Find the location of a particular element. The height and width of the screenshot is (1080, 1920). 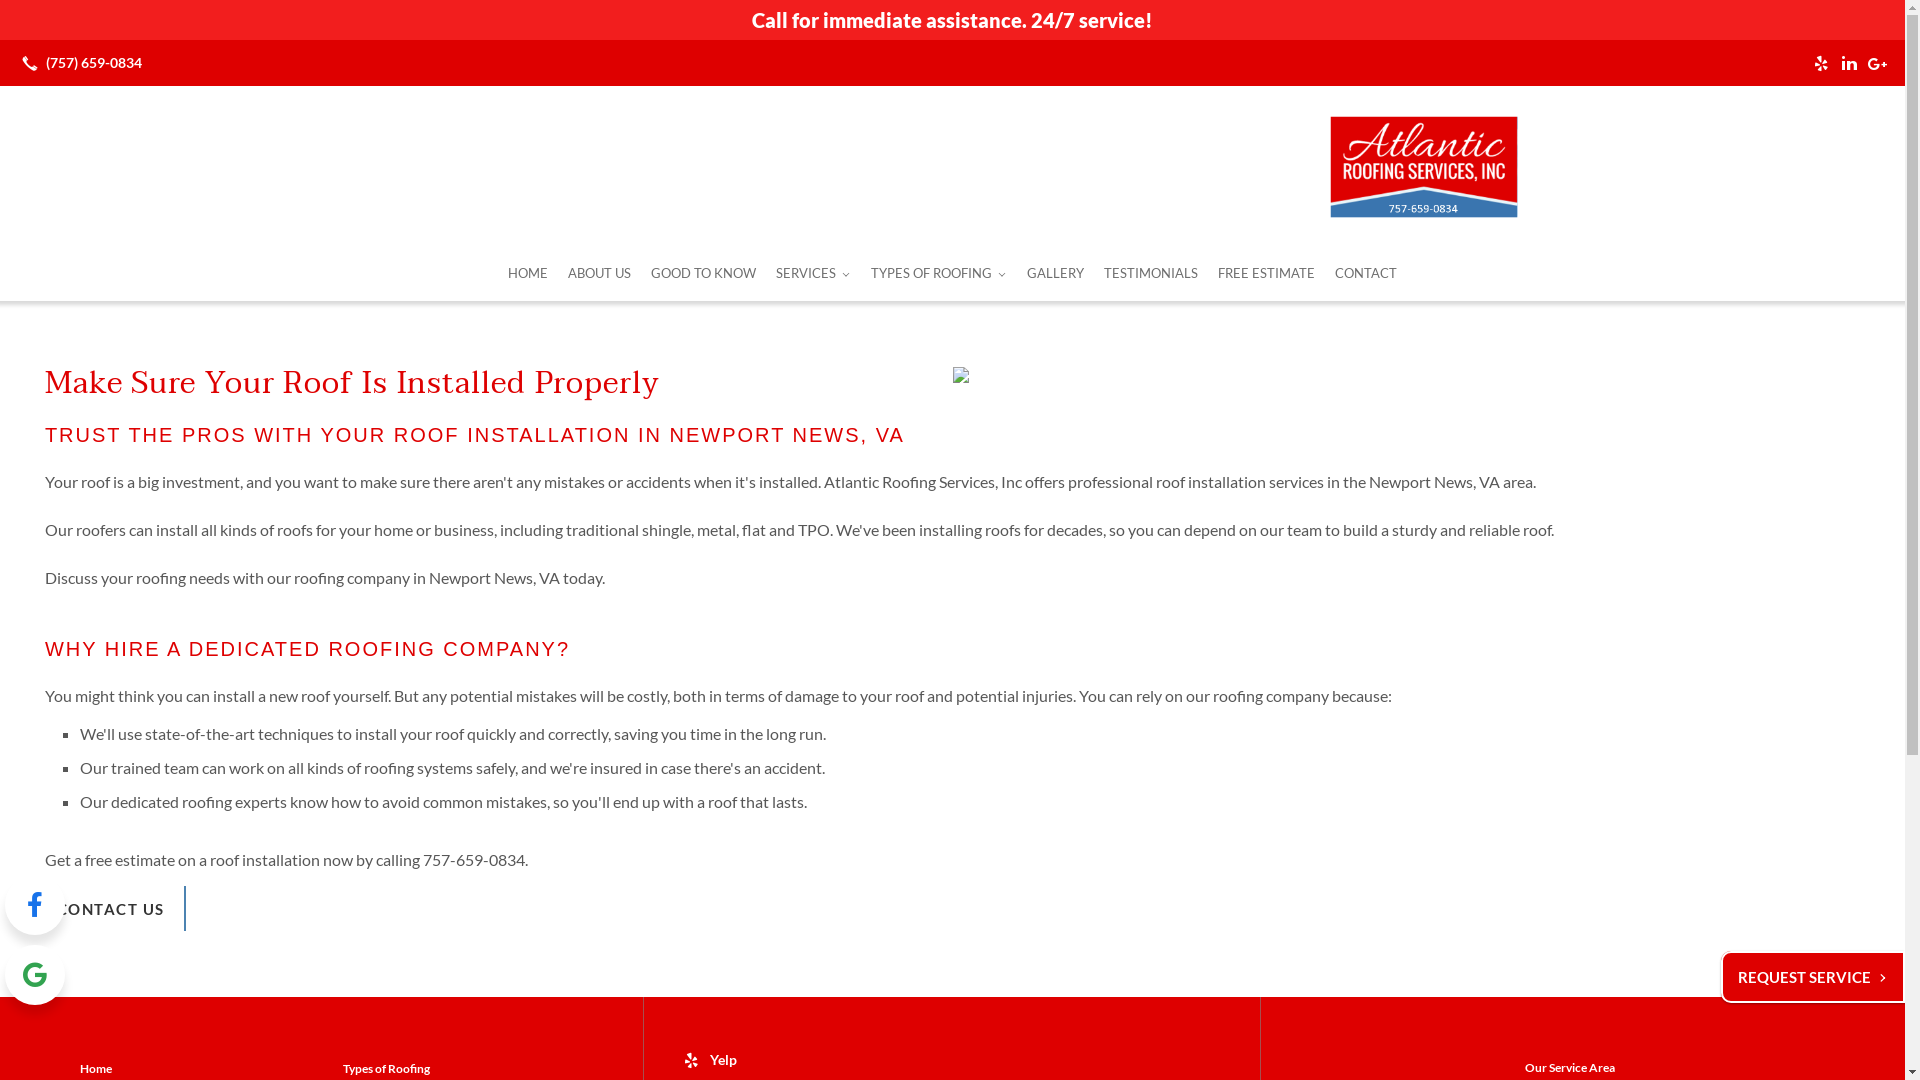

LinkedIn is located at coordinates (1849, 63).